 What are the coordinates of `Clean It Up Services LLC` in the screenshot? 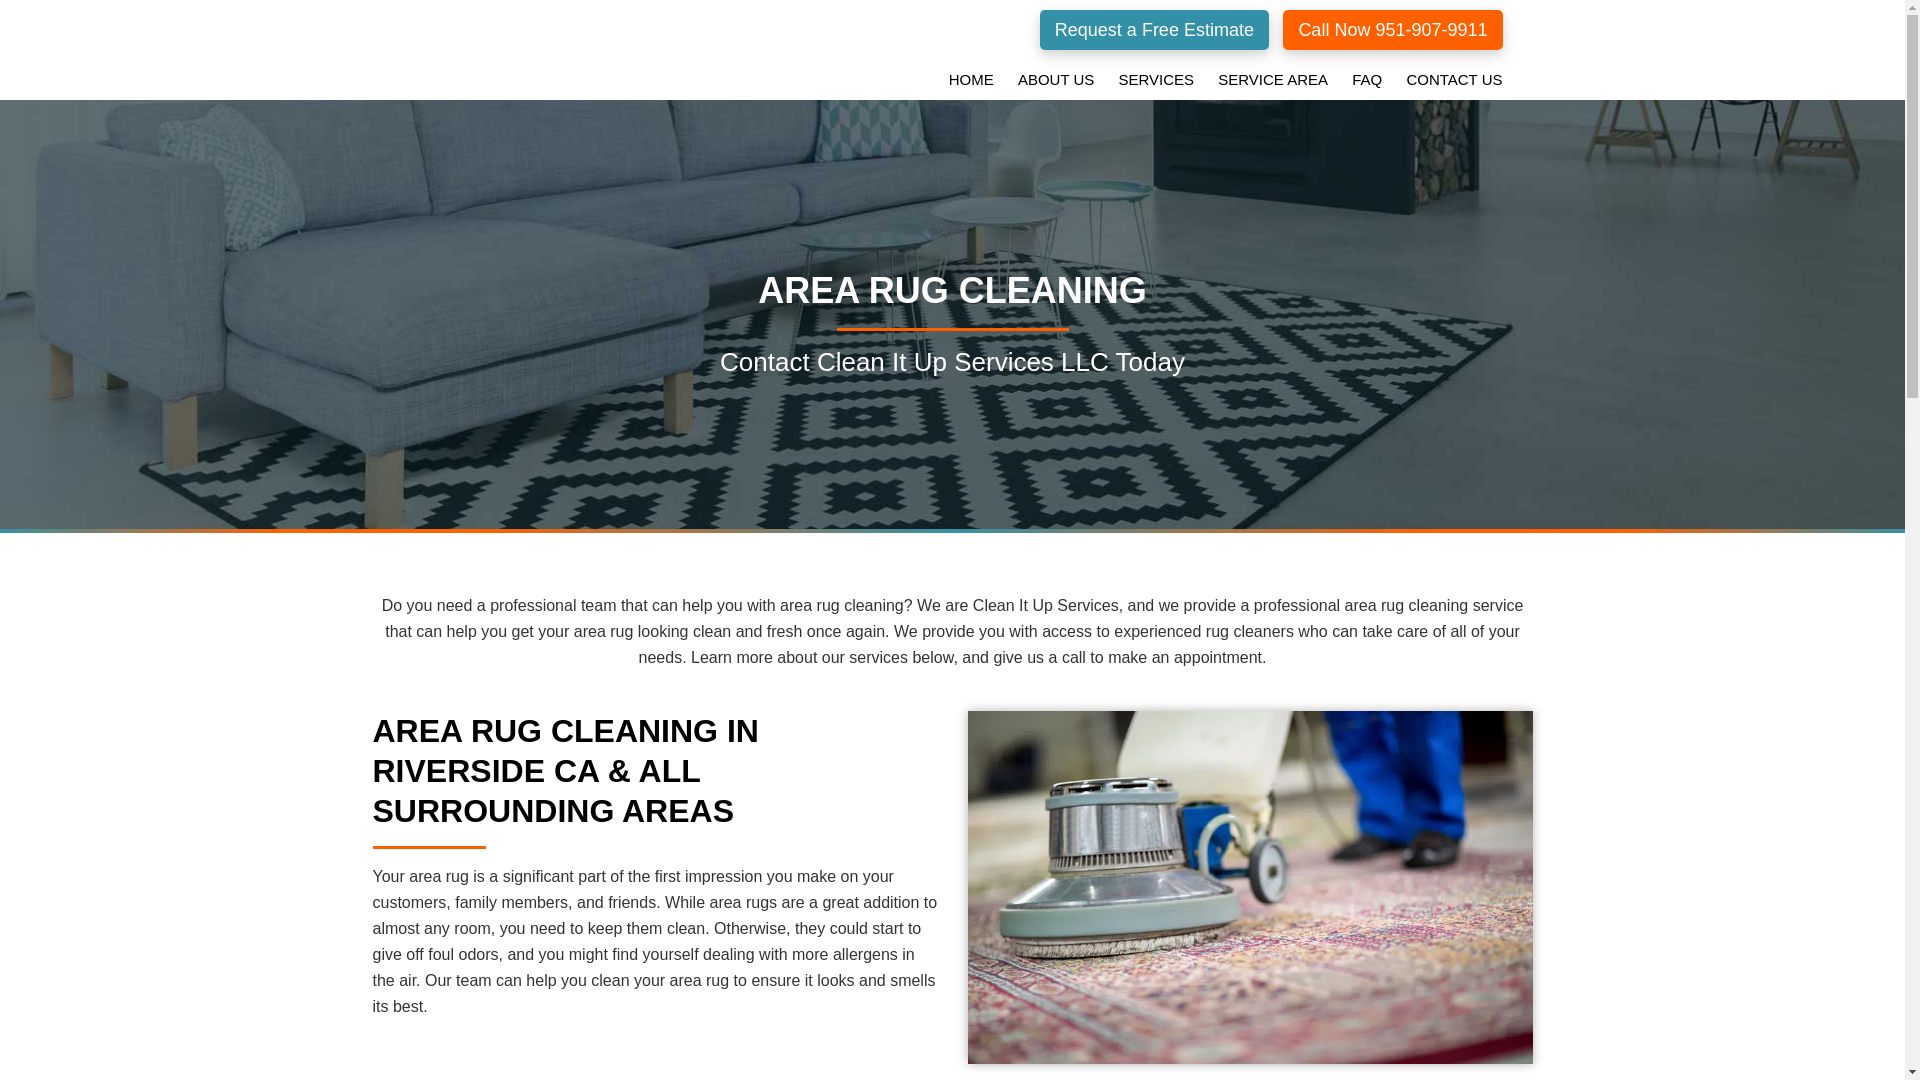 It's located at (528, 44).